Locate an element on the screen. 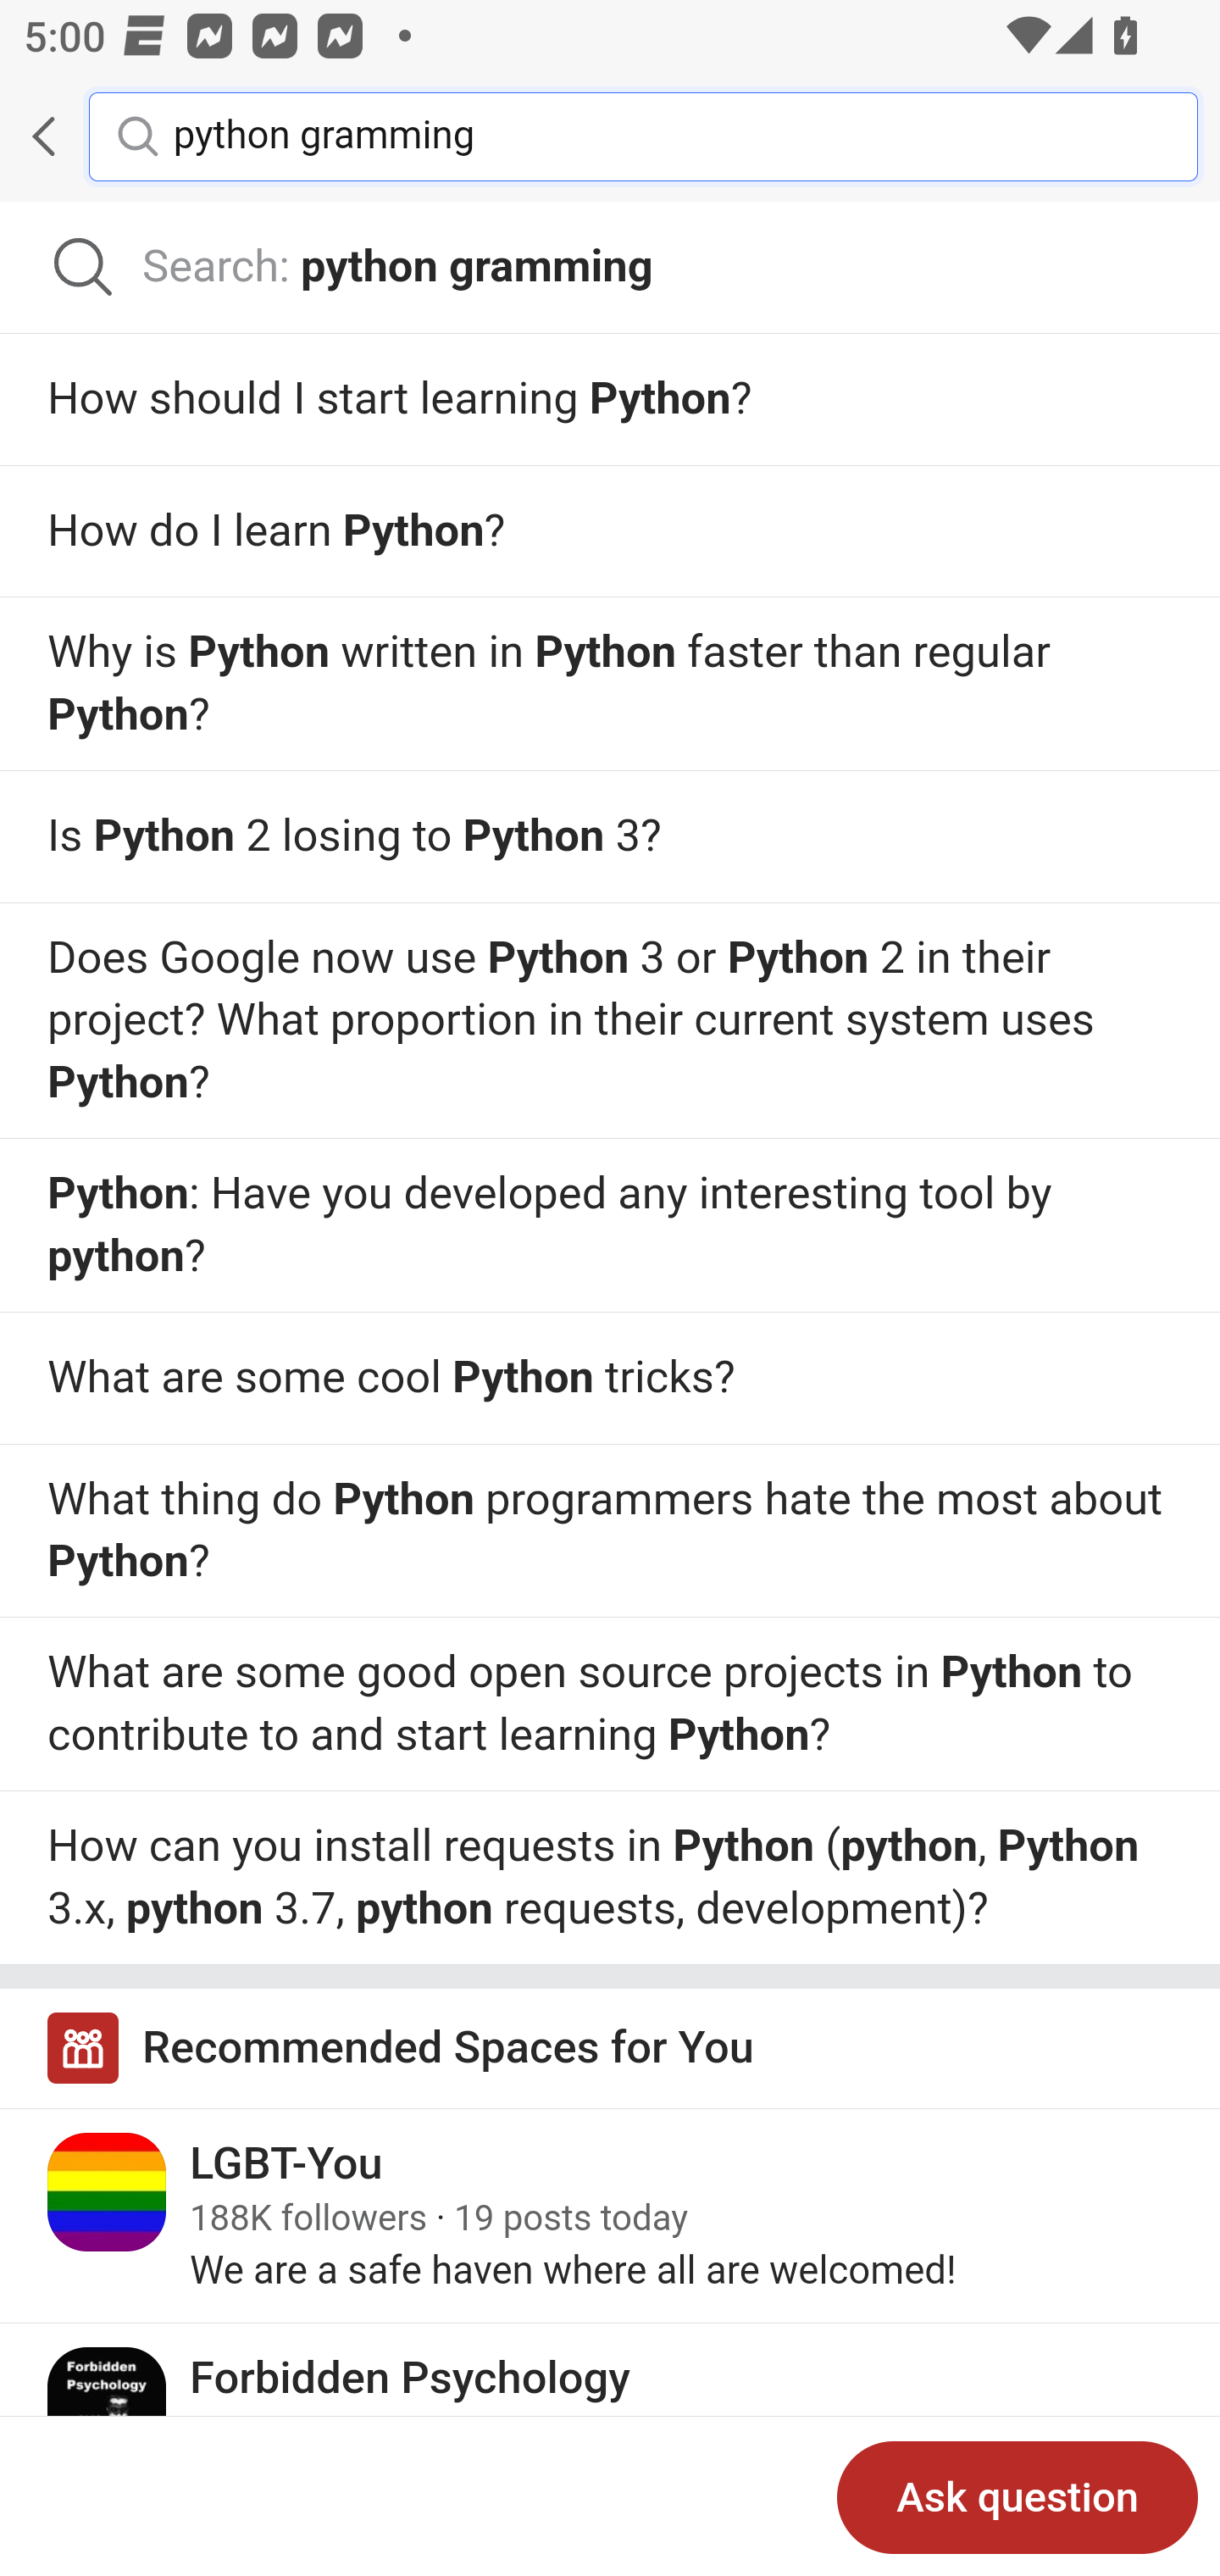 This screenshot has width=1220, height=2576. python gramming is located at coordinates (661, 135).